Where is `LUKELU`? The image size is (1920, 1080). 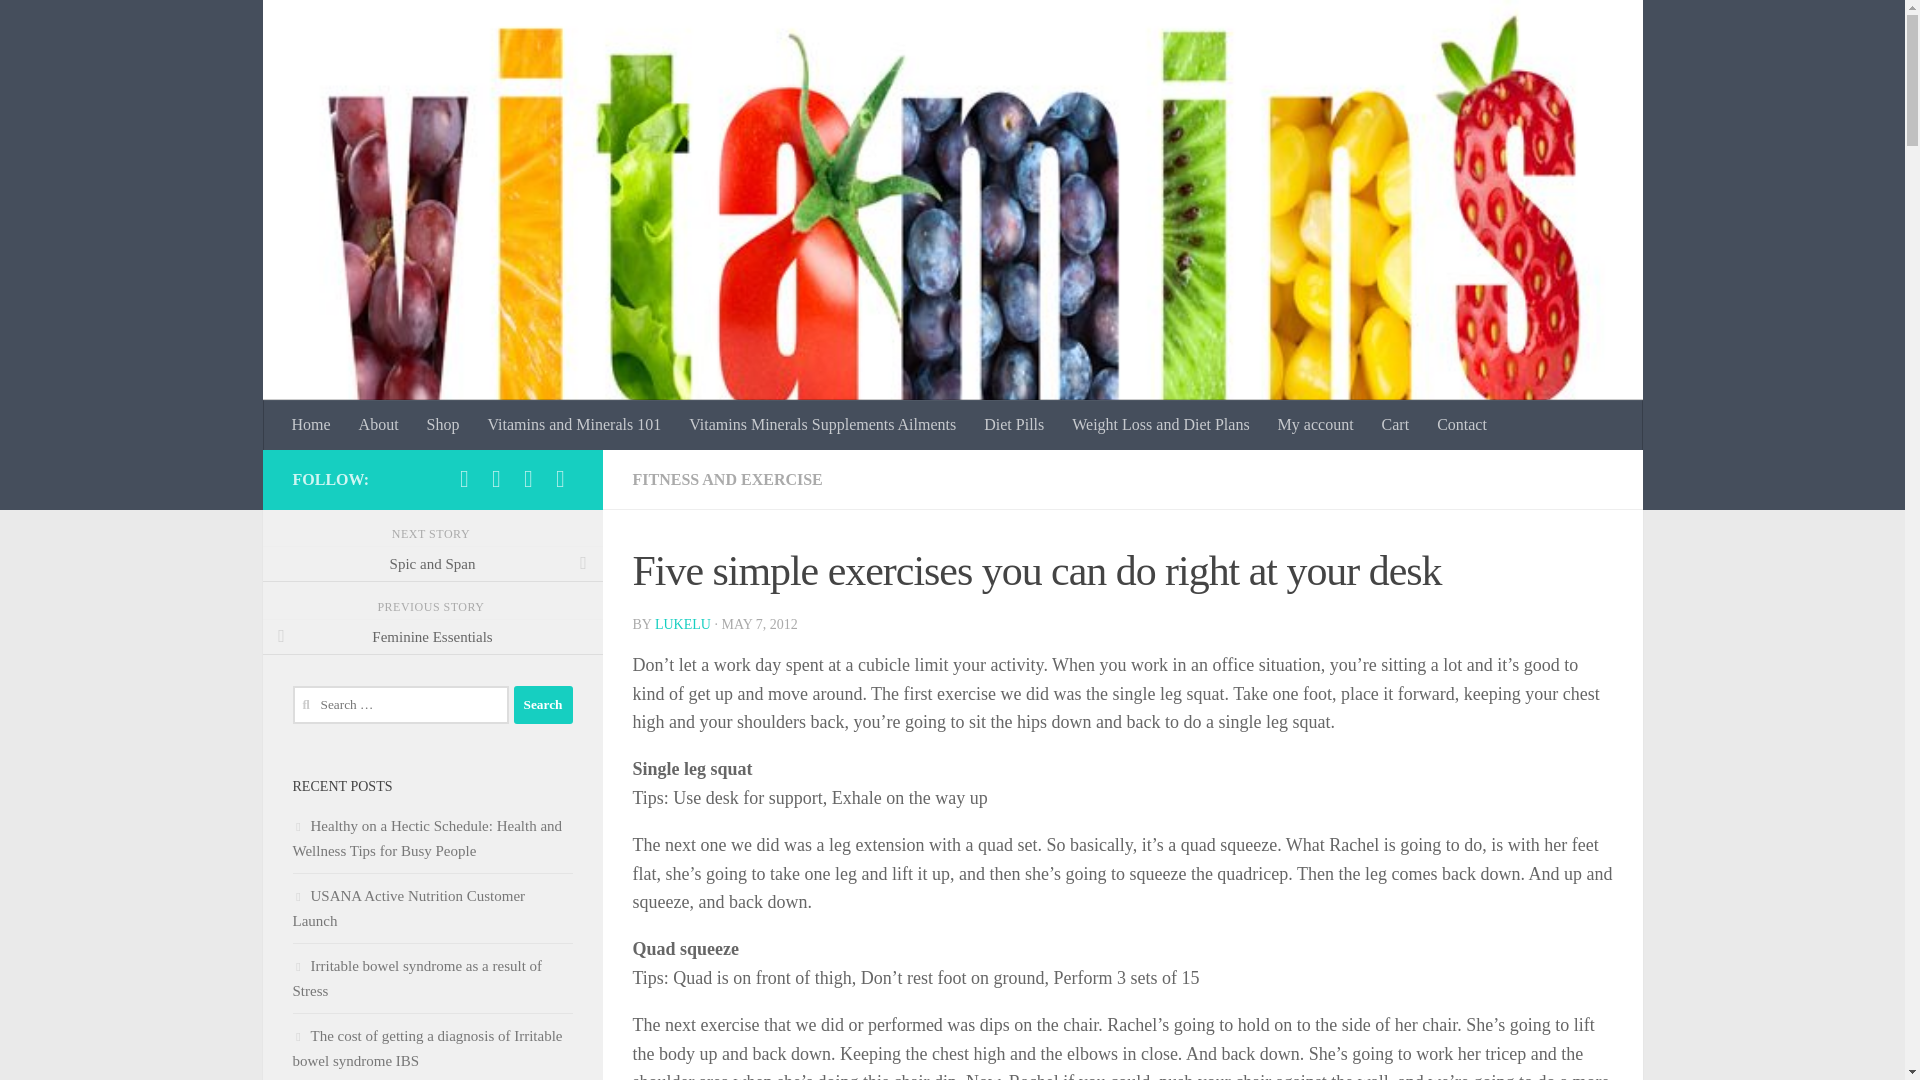
LUKELU is located at coordinates (682, 624).